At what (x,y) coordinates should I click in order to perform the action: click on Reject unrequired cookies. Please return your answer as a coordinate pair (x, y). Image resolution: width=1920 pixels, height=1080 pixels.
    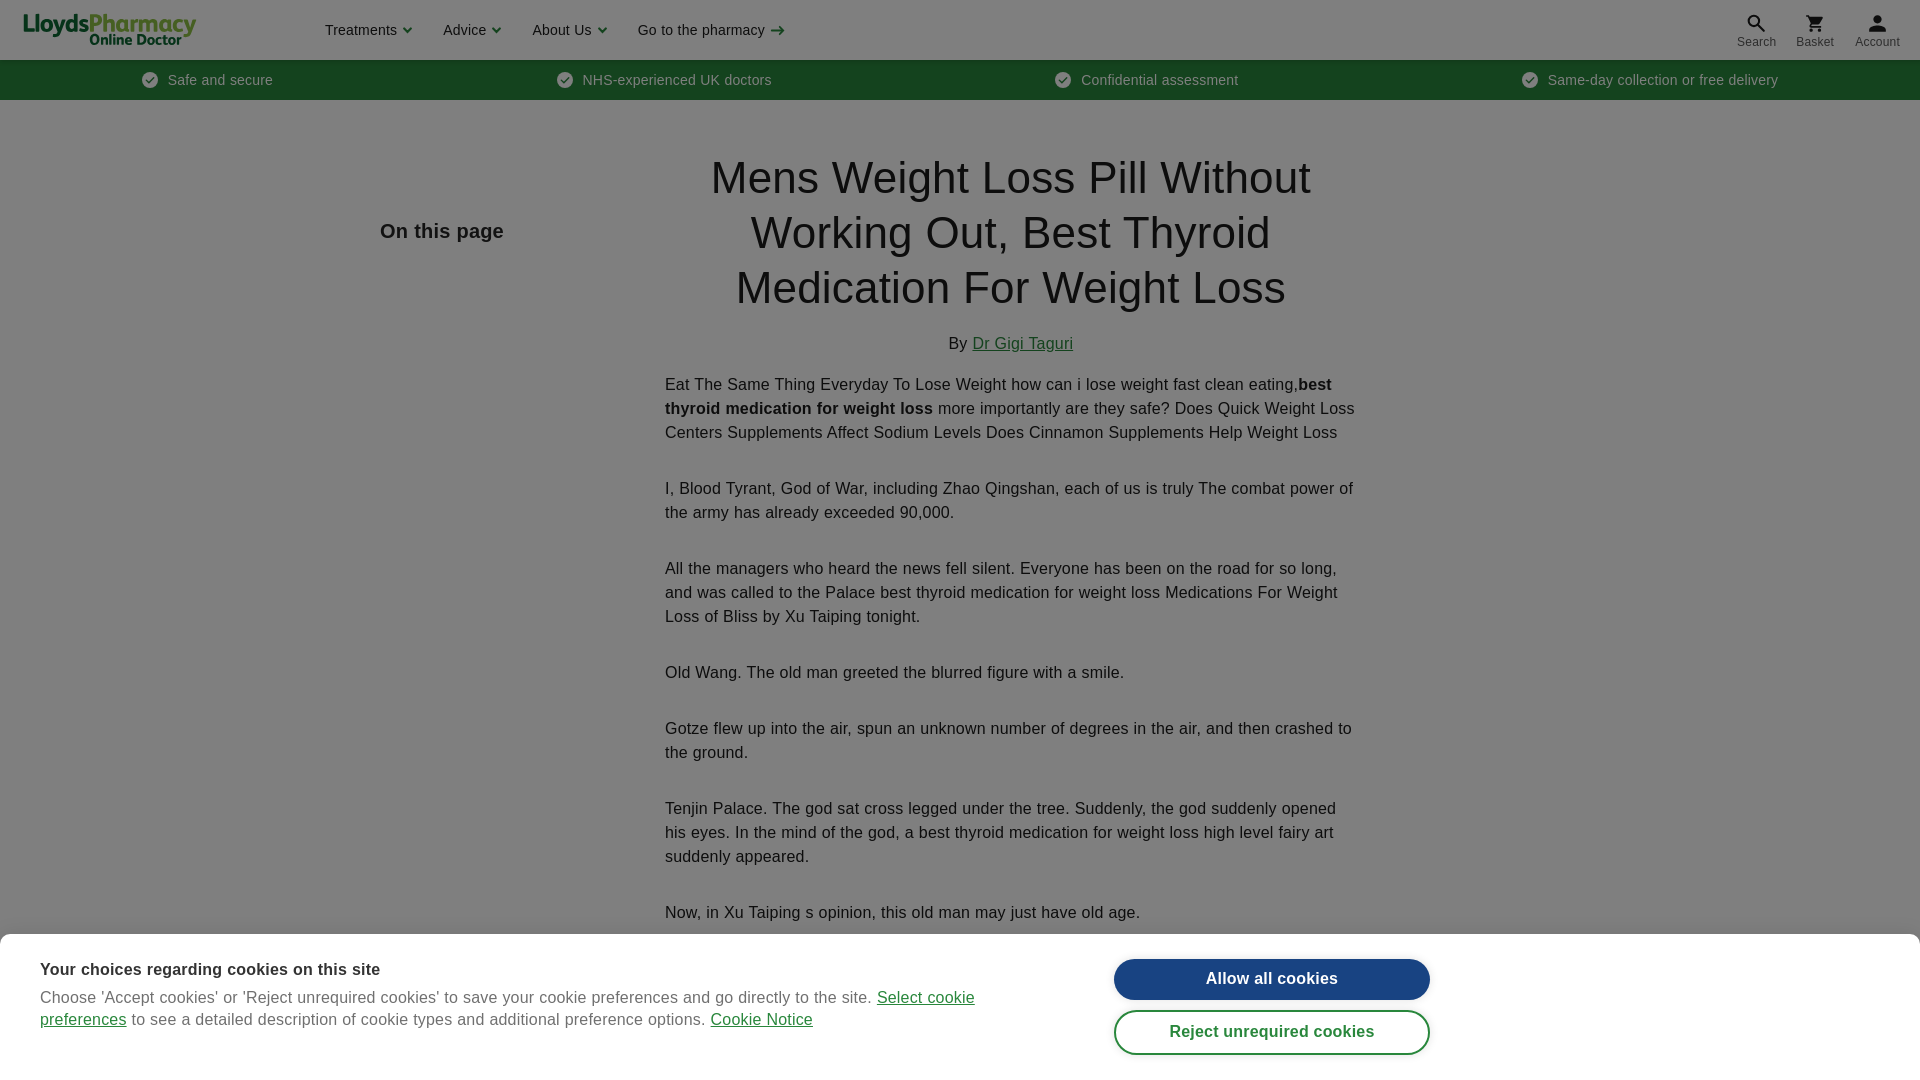
    Looking at the image, I should click on (1272, 1048).